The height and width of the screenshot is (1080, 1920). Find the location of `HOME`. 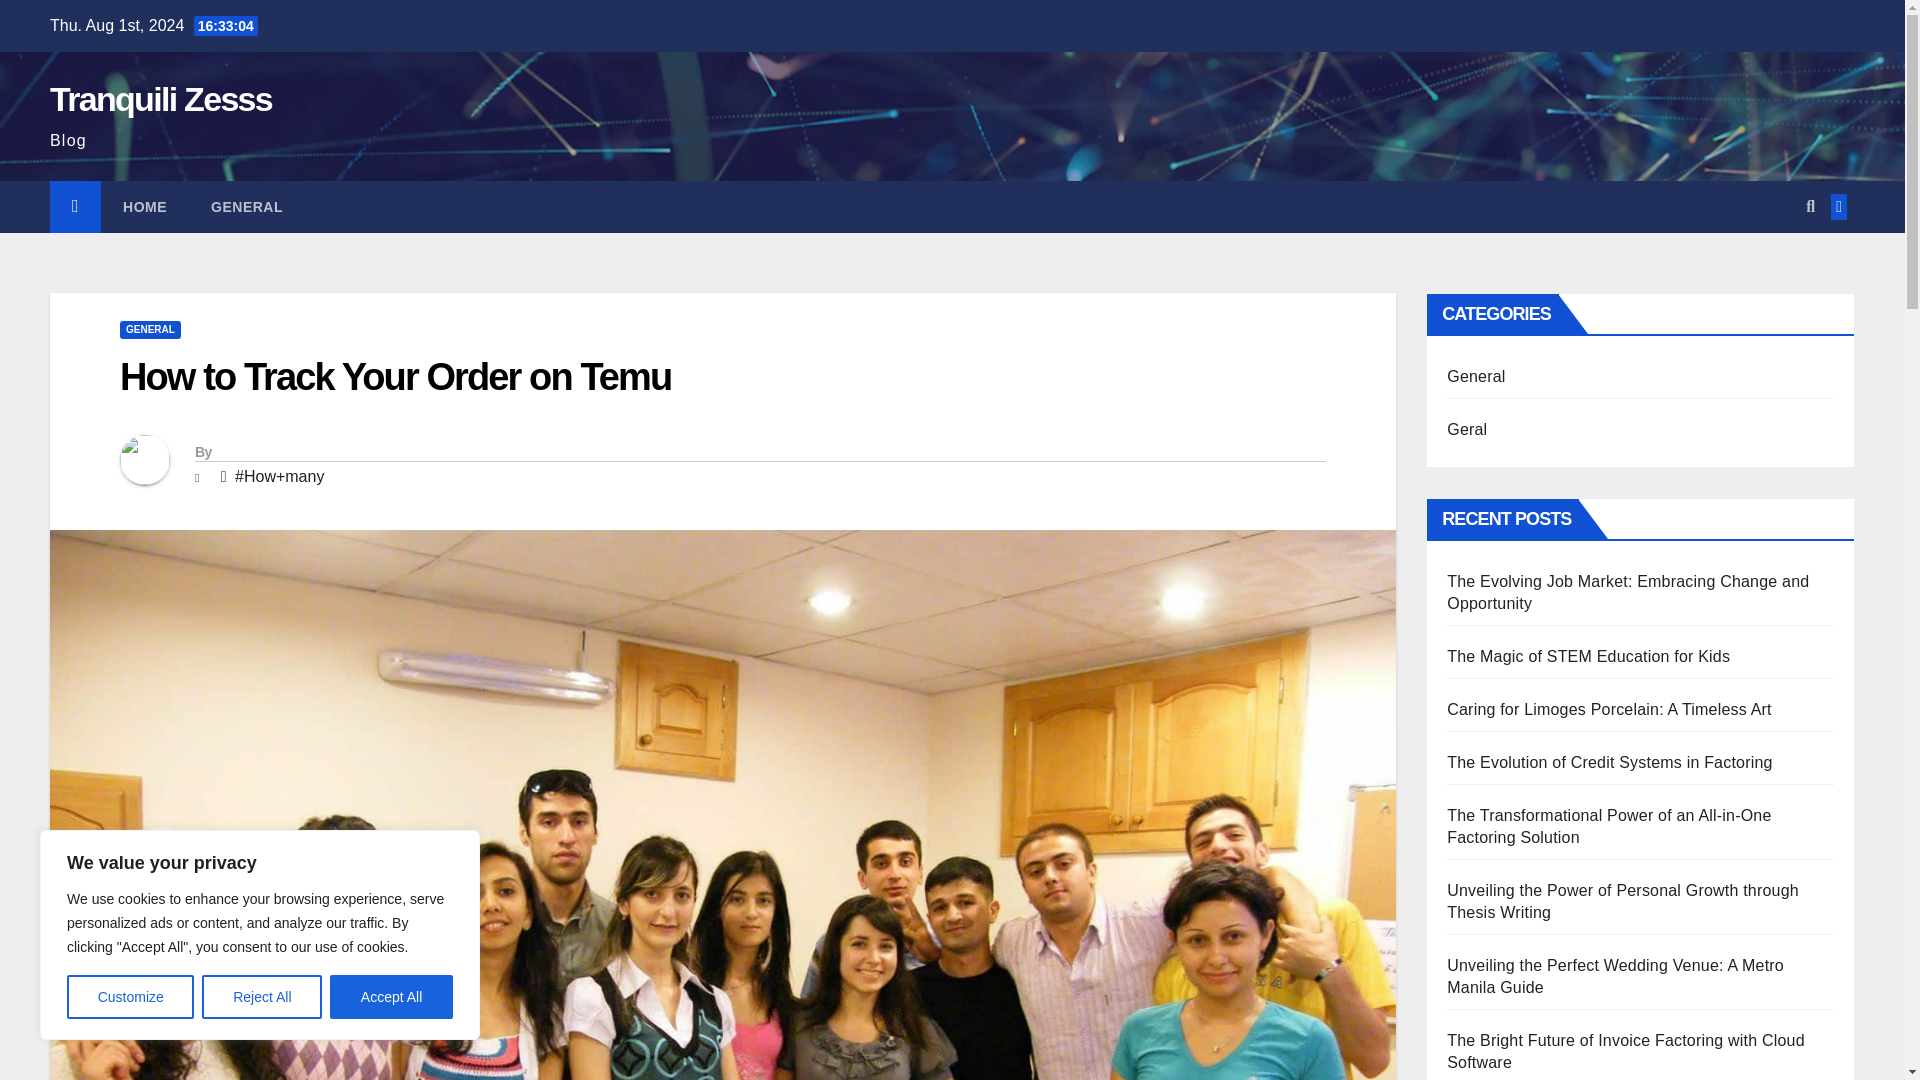

HOME is located at coordinates (144, 207).